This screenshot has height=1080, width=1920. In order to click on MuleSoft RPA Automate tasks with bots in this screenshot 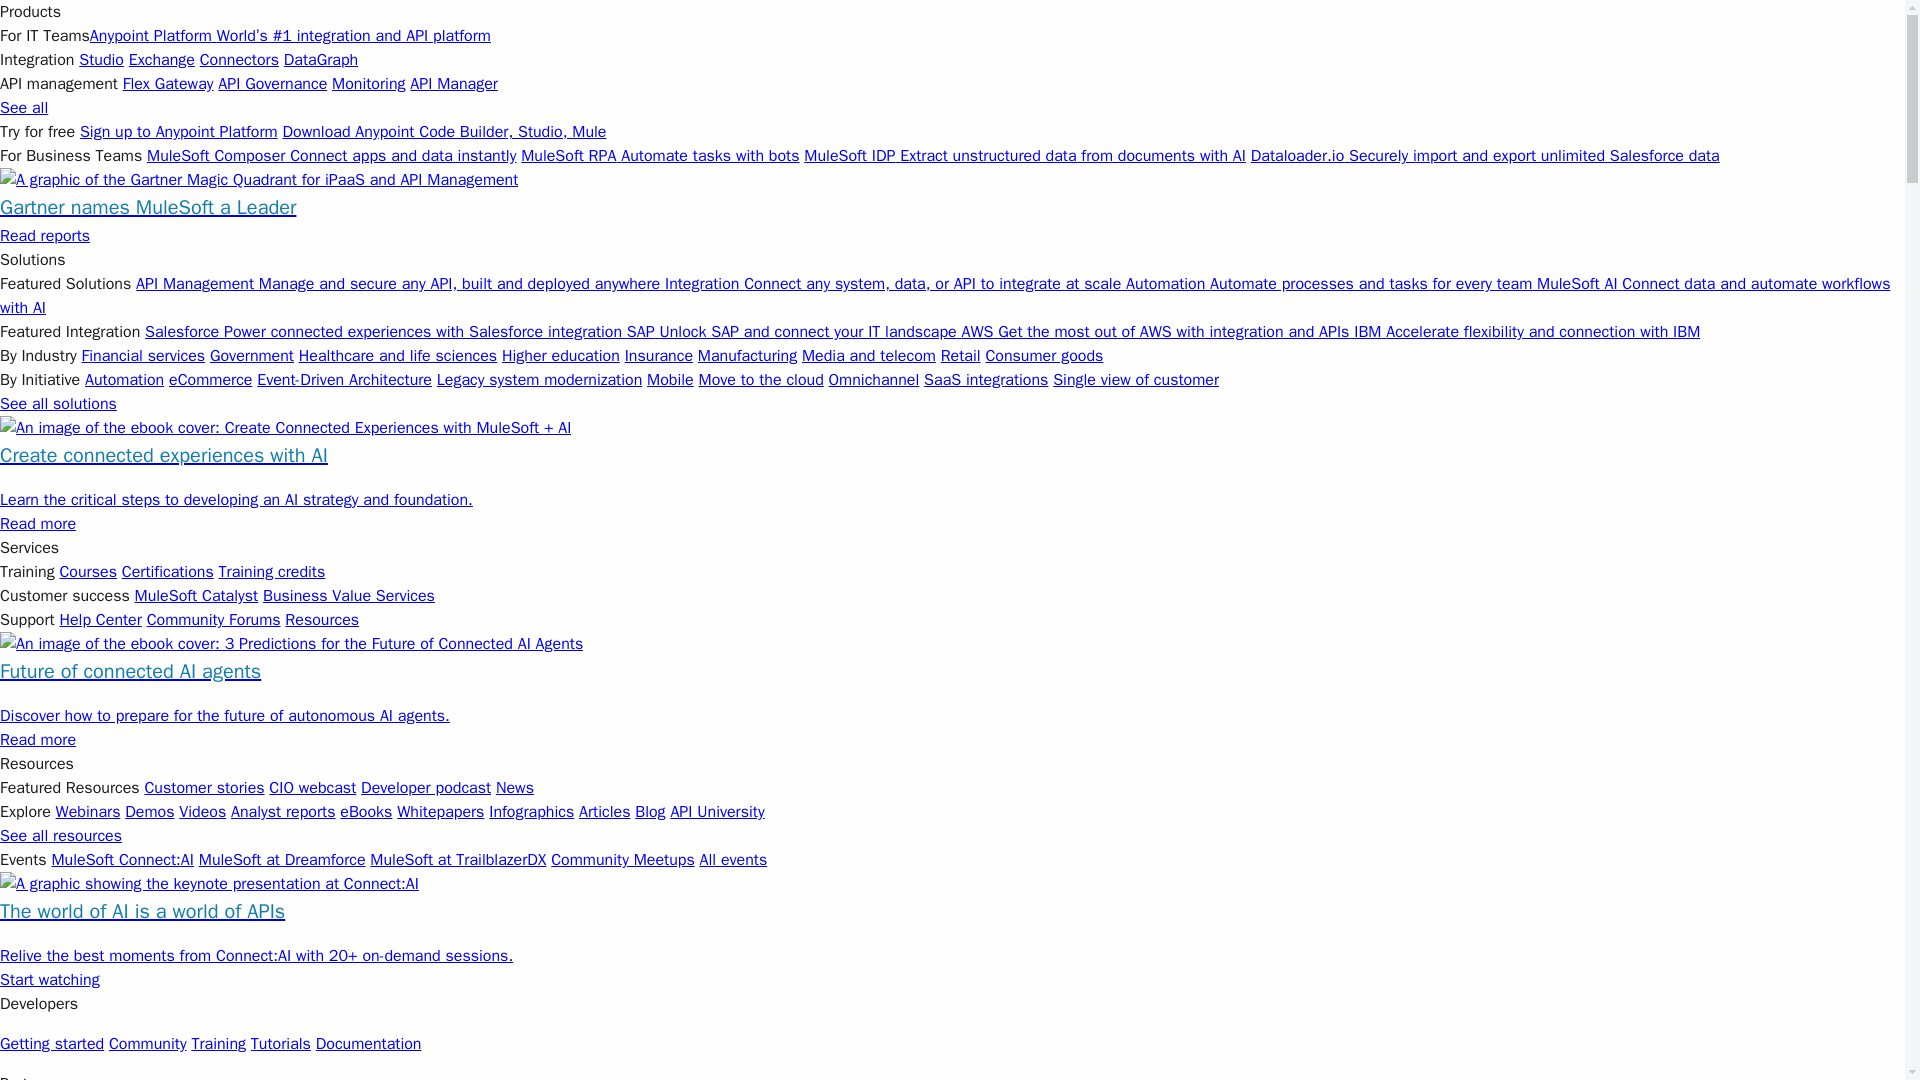, I will do `click(659, 156)`.